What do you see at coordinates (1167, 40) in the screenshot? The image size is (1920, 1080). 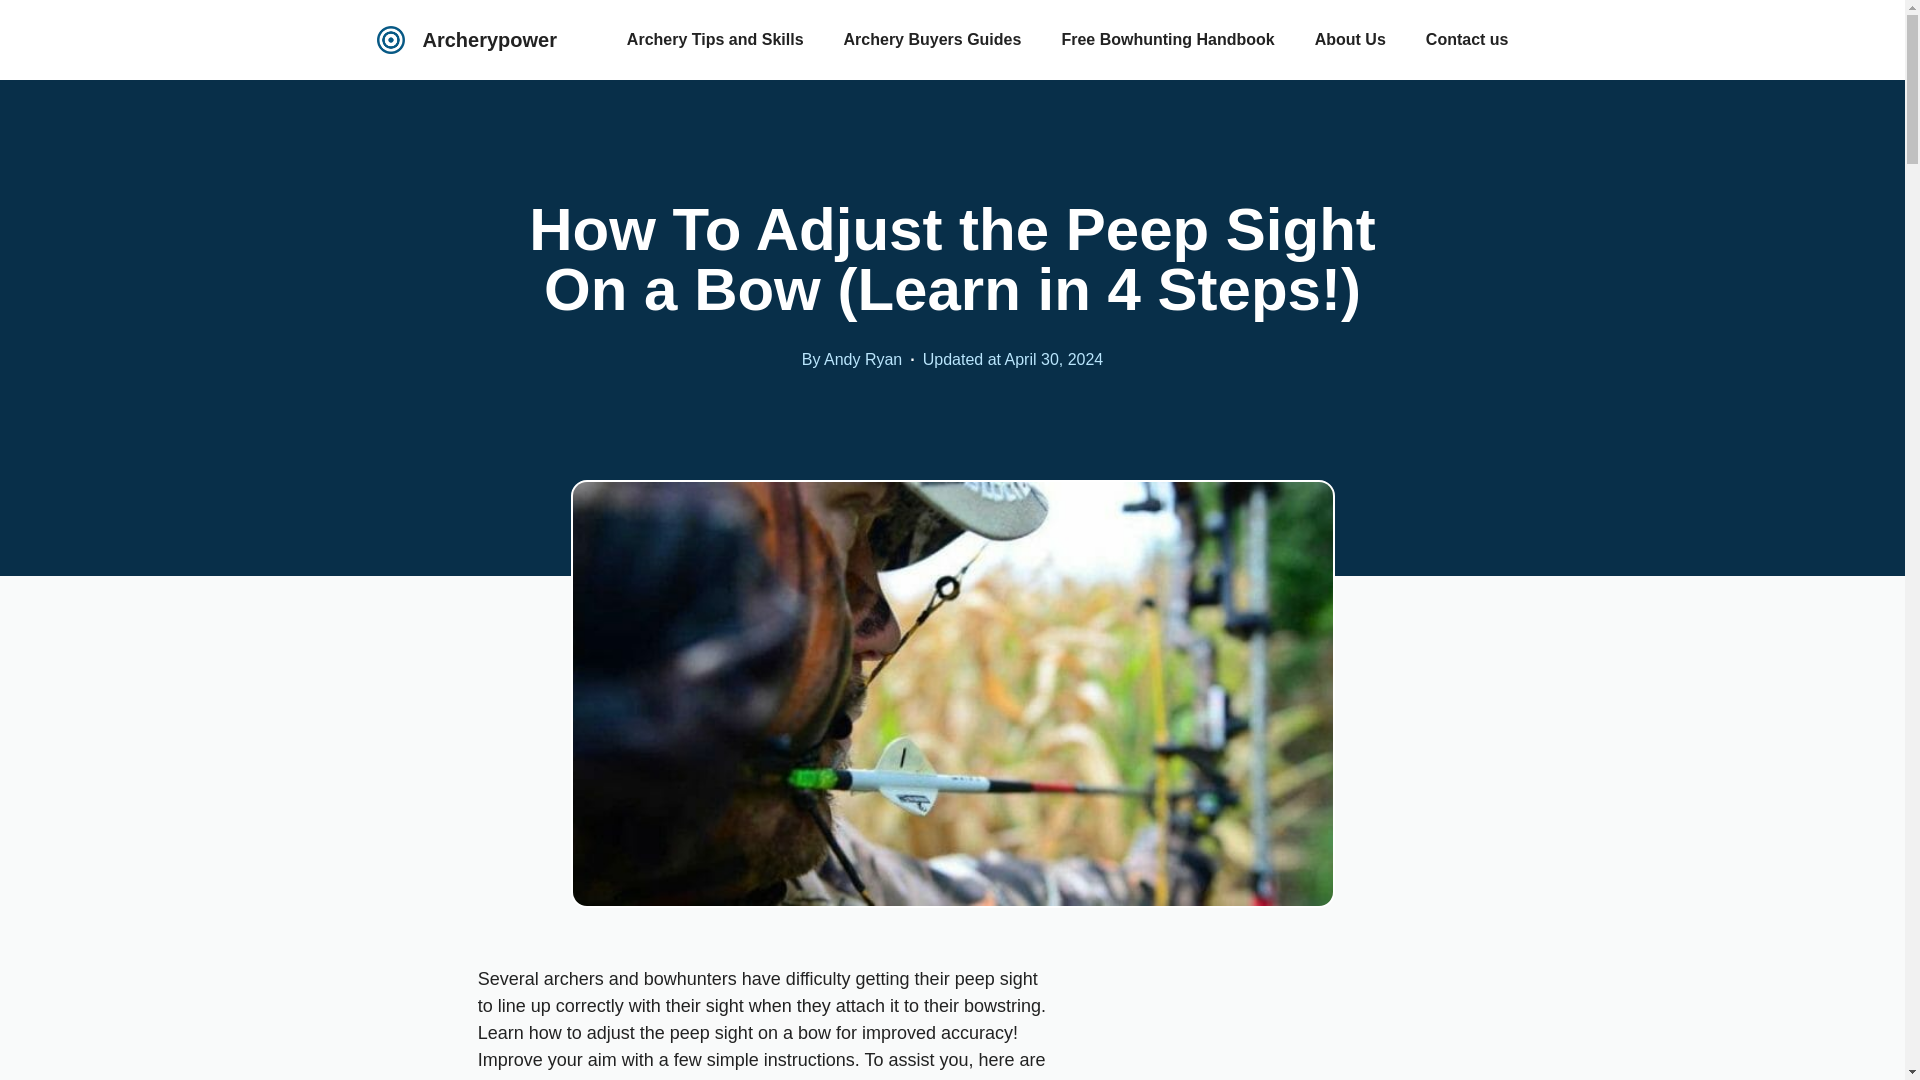 I see `Free Bowhunting Handbook` at bounding box center [1167, 40].